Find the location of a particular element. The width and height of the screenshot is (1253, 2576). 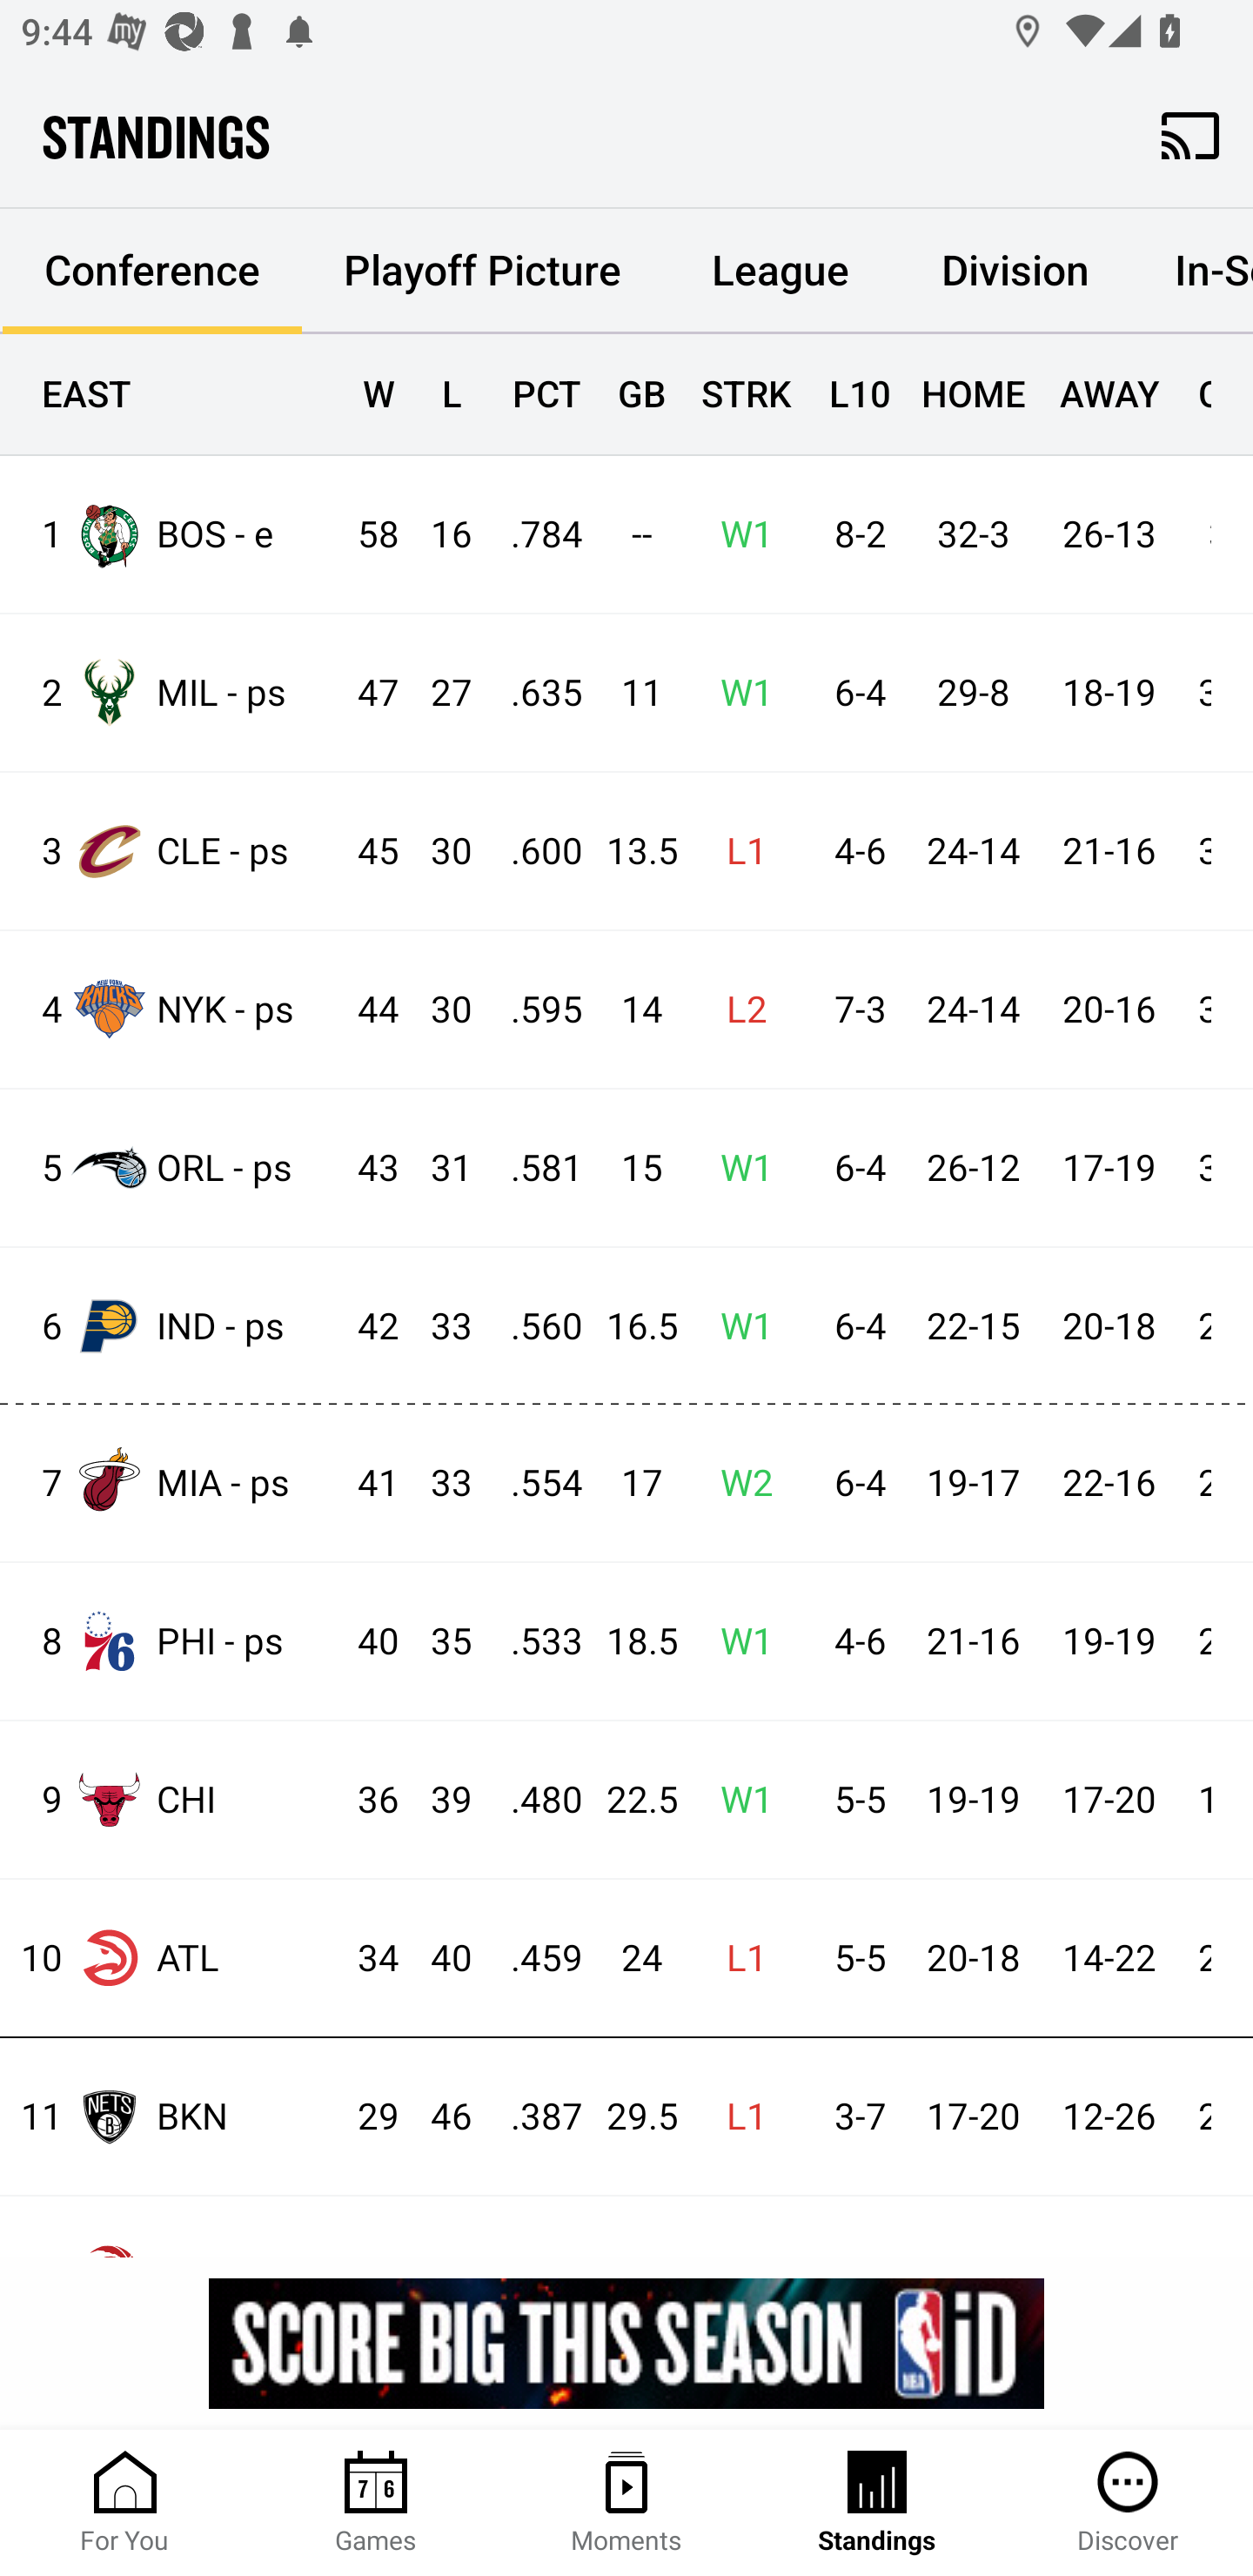

30 is located at coordinates (437, 851).